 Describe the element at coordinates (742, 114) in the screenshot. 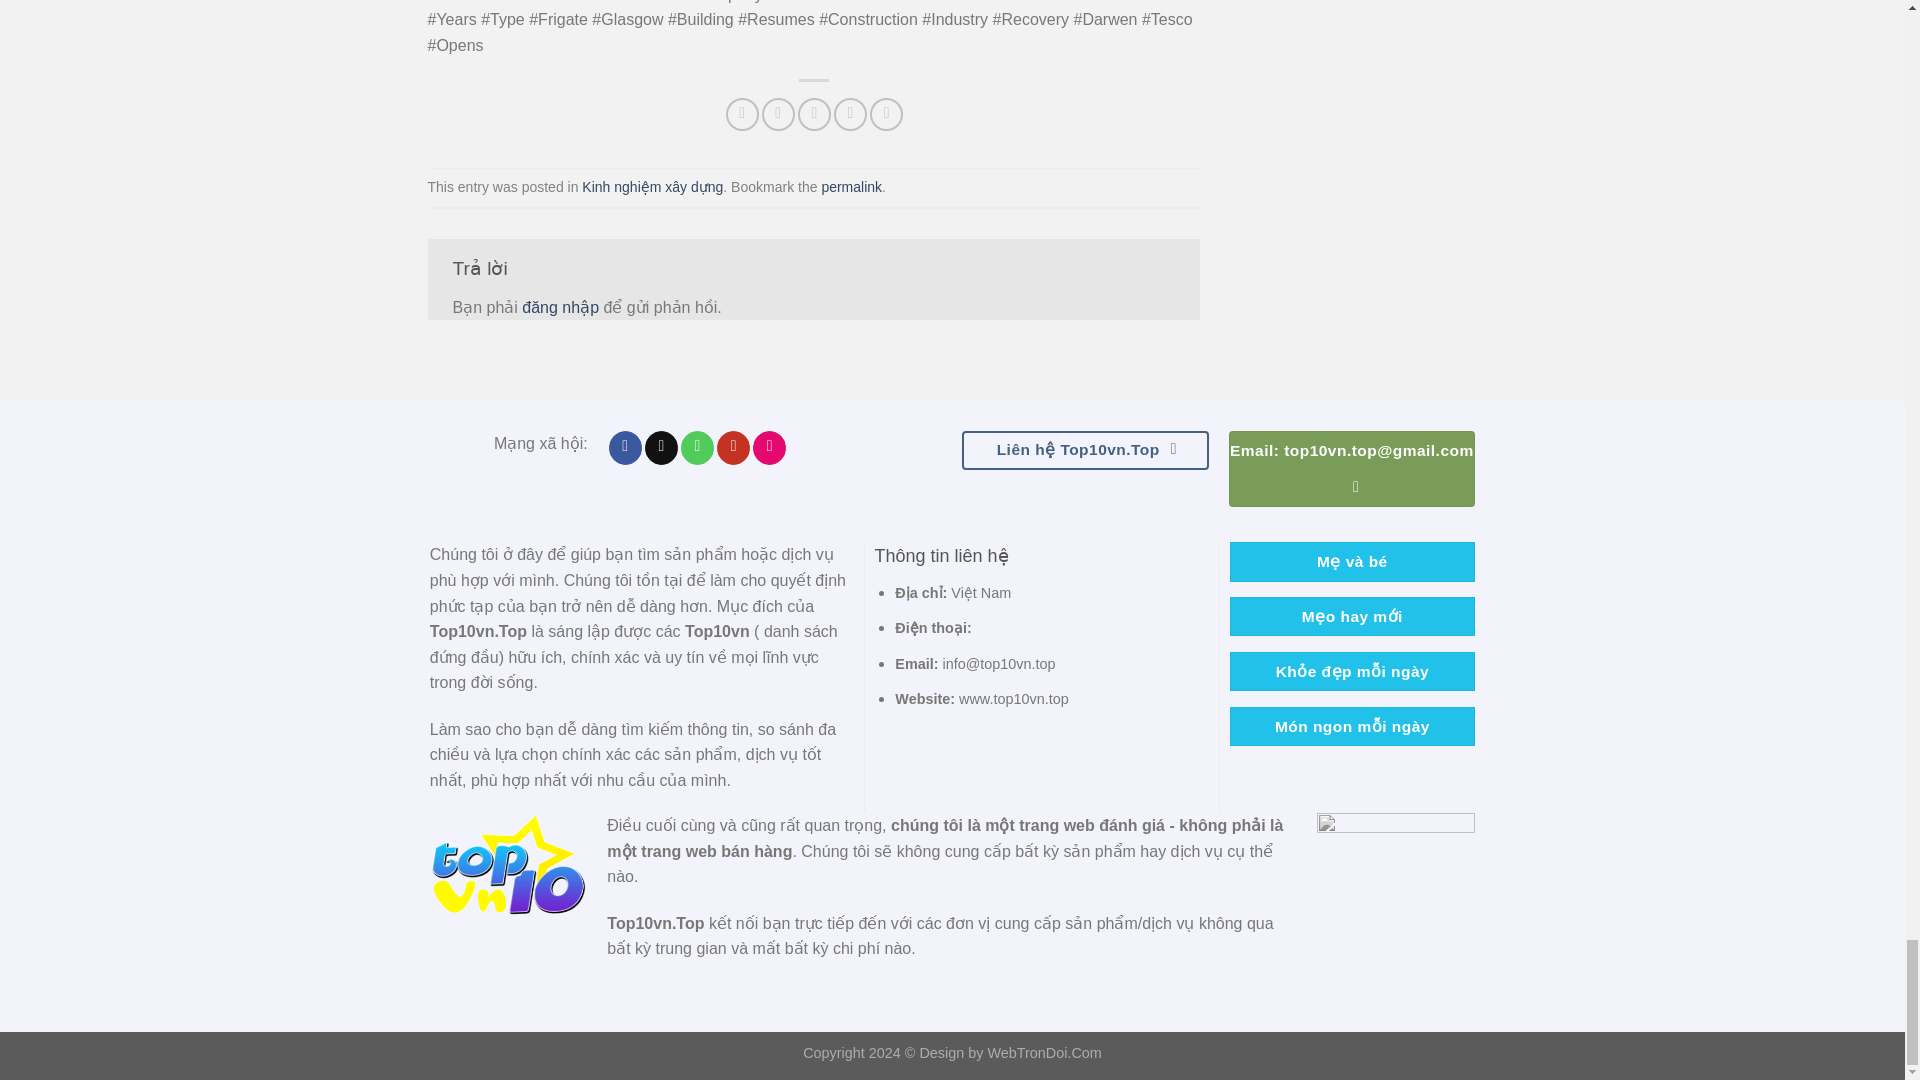

I see `Share on Facebook` at that location.